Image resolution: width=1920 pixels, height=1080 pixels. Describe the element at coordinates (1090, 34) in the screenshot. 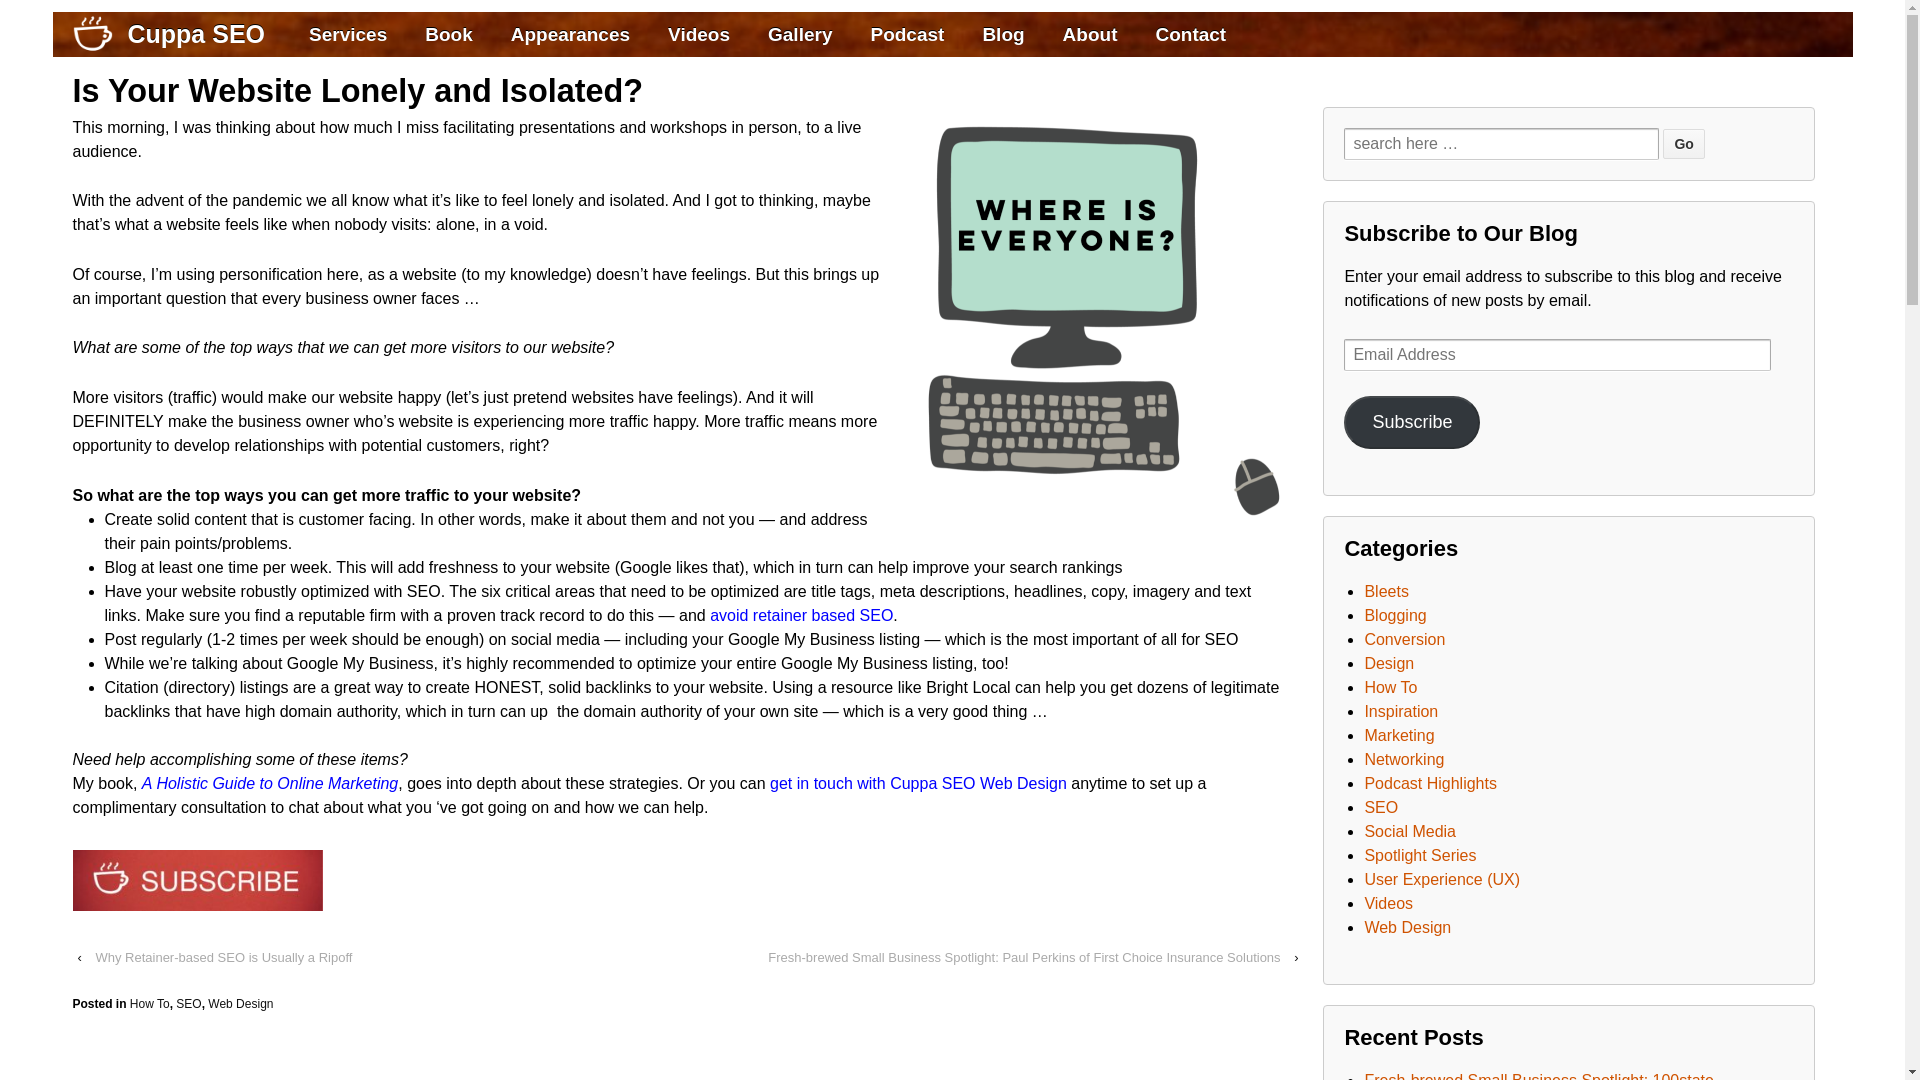

I see `About` at that location.